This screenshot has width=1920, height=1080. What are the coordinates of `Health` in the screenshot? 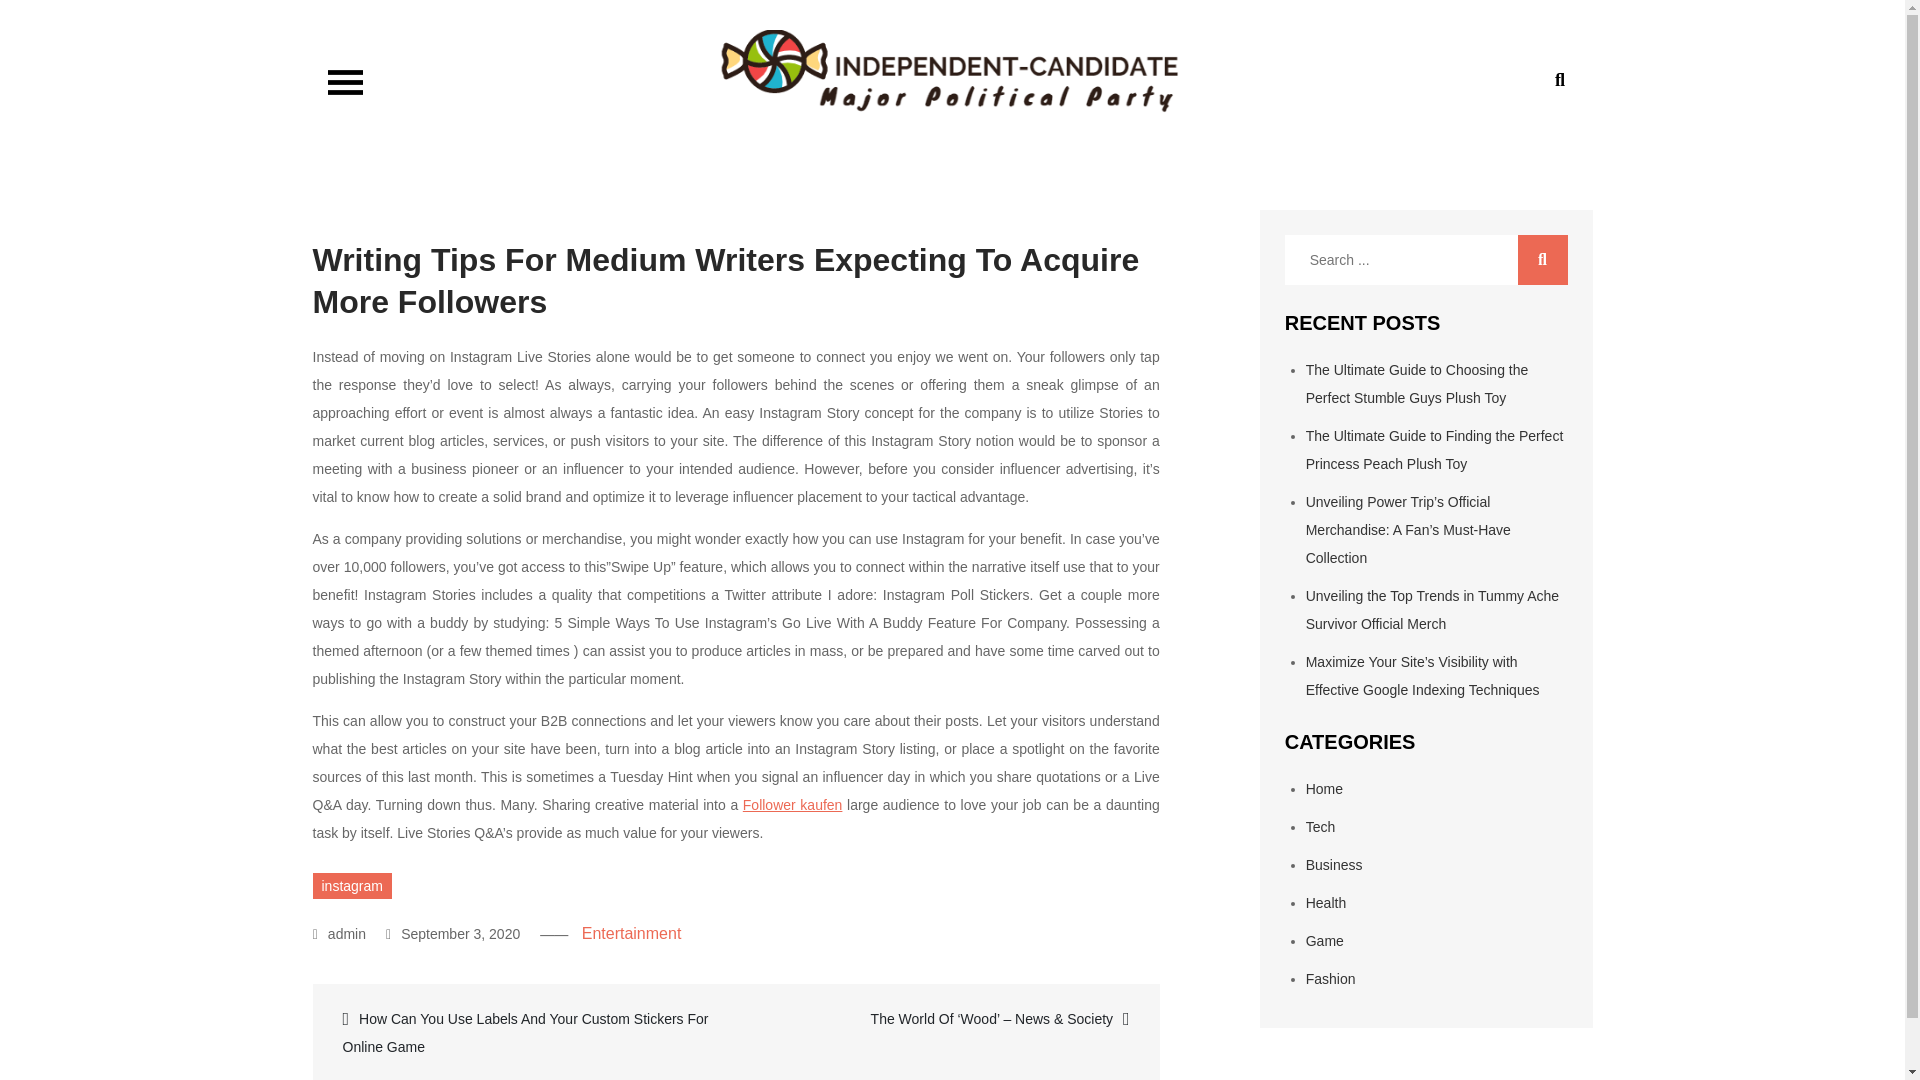 It's located at (1325, 903).